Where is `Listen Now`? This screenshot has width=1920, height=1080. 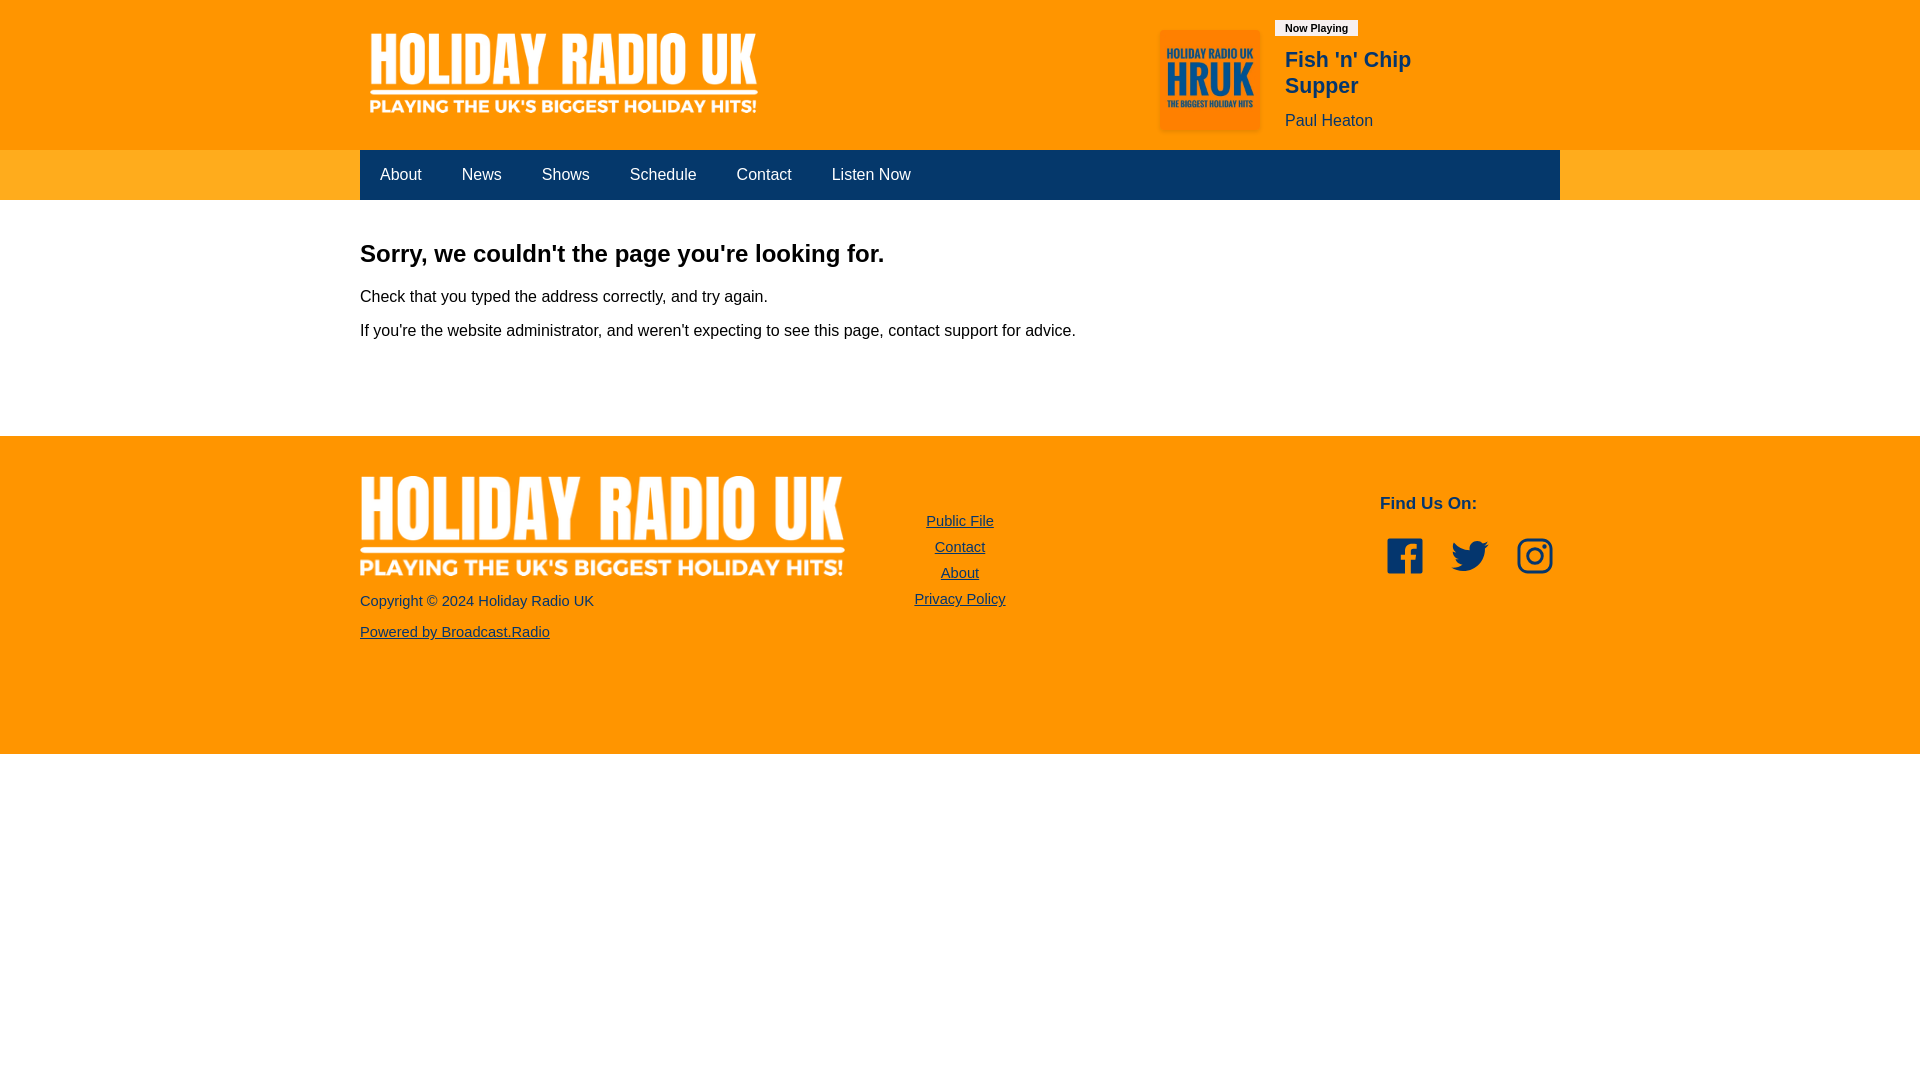
Listen Now is located at coordinates (872, 174).